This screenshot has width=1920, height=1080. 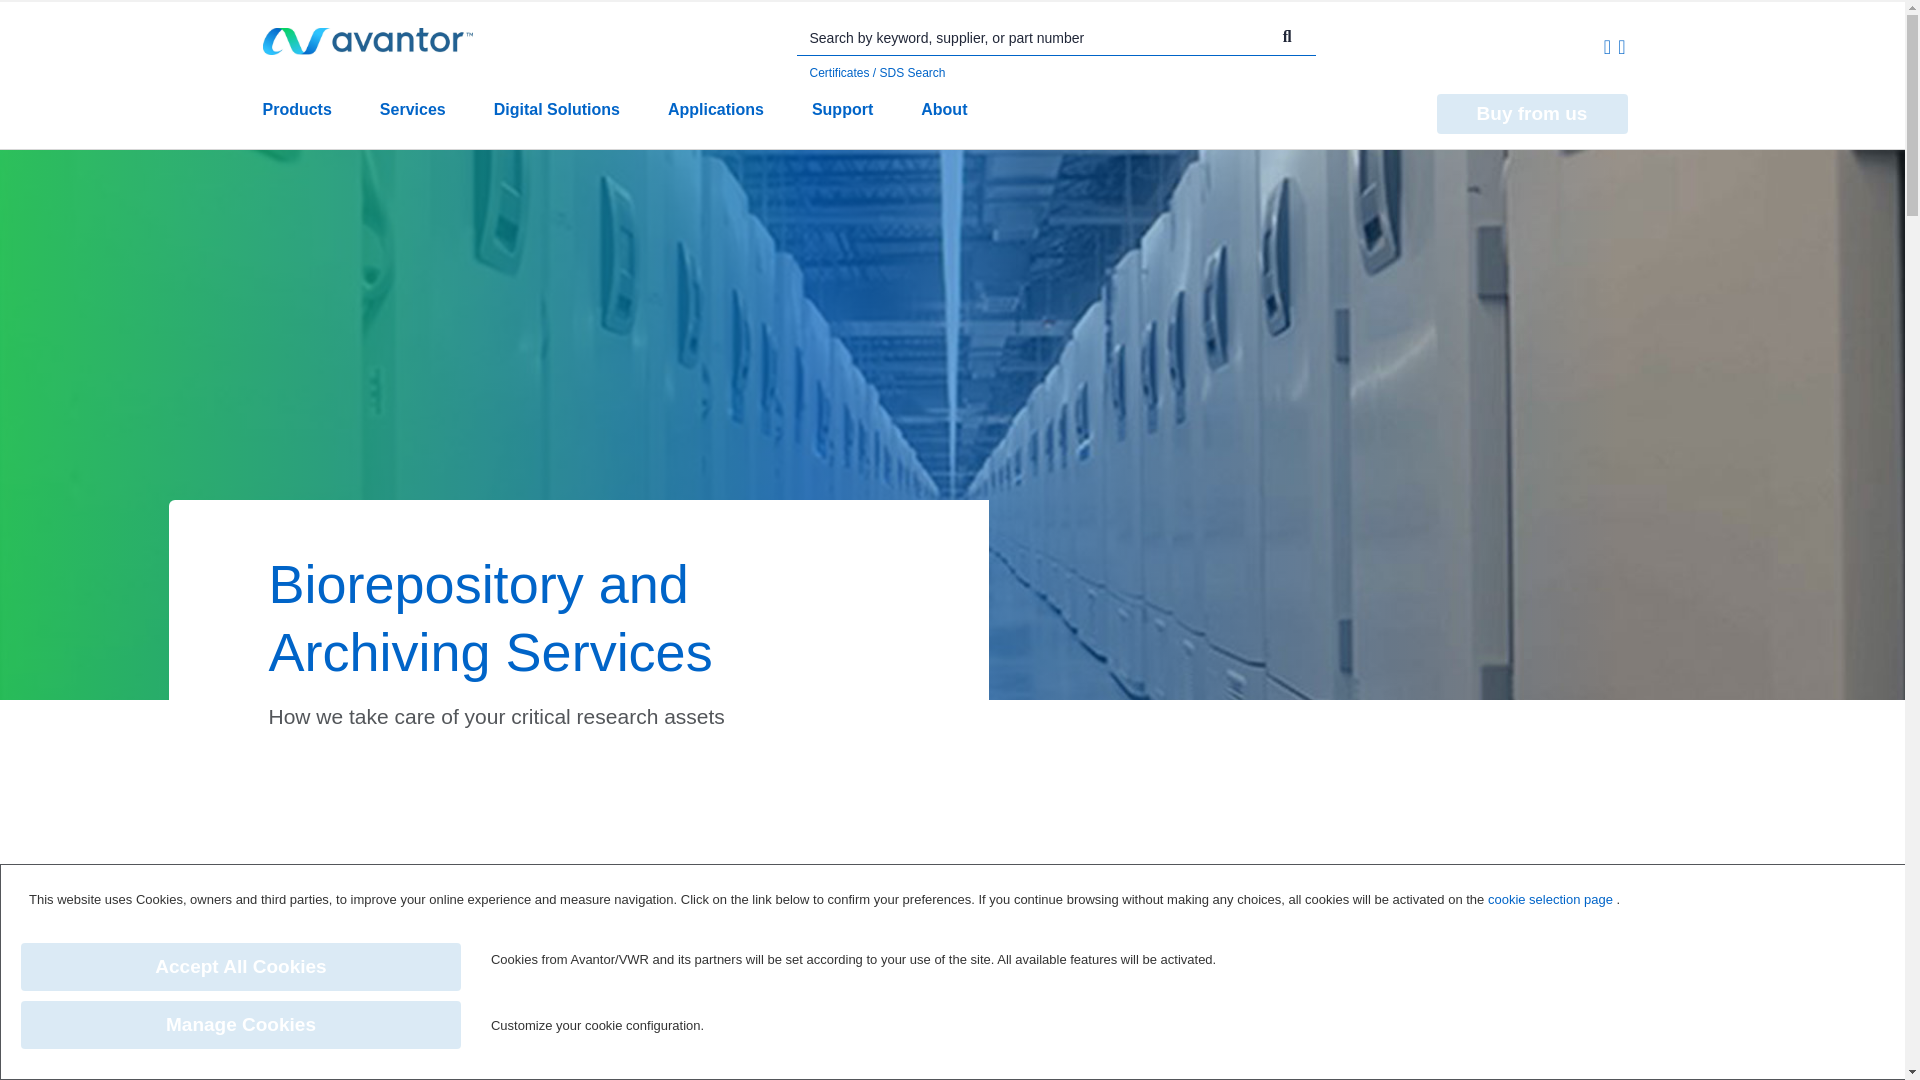 I want to click on Clinical trial services, so click(x=447, y=874).